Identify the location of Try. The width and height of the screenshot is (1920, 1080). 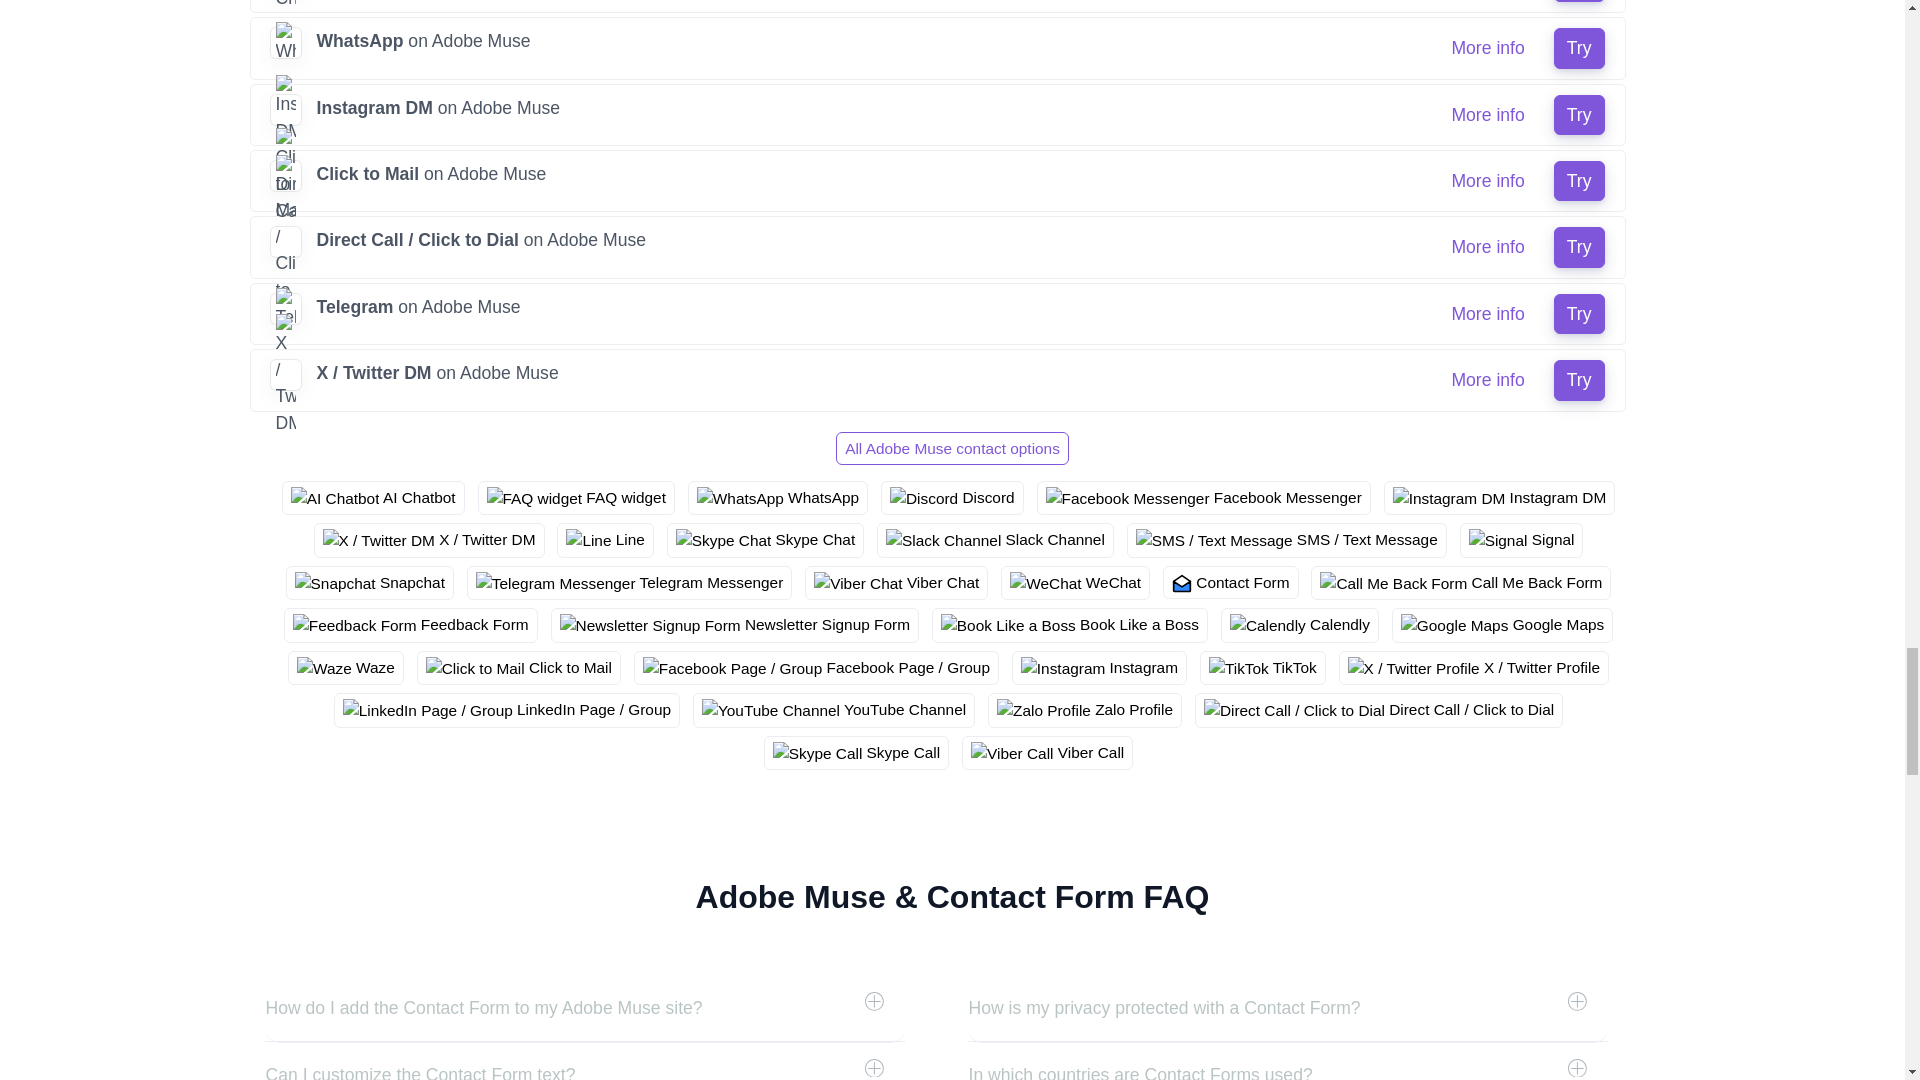
(1579, 48).